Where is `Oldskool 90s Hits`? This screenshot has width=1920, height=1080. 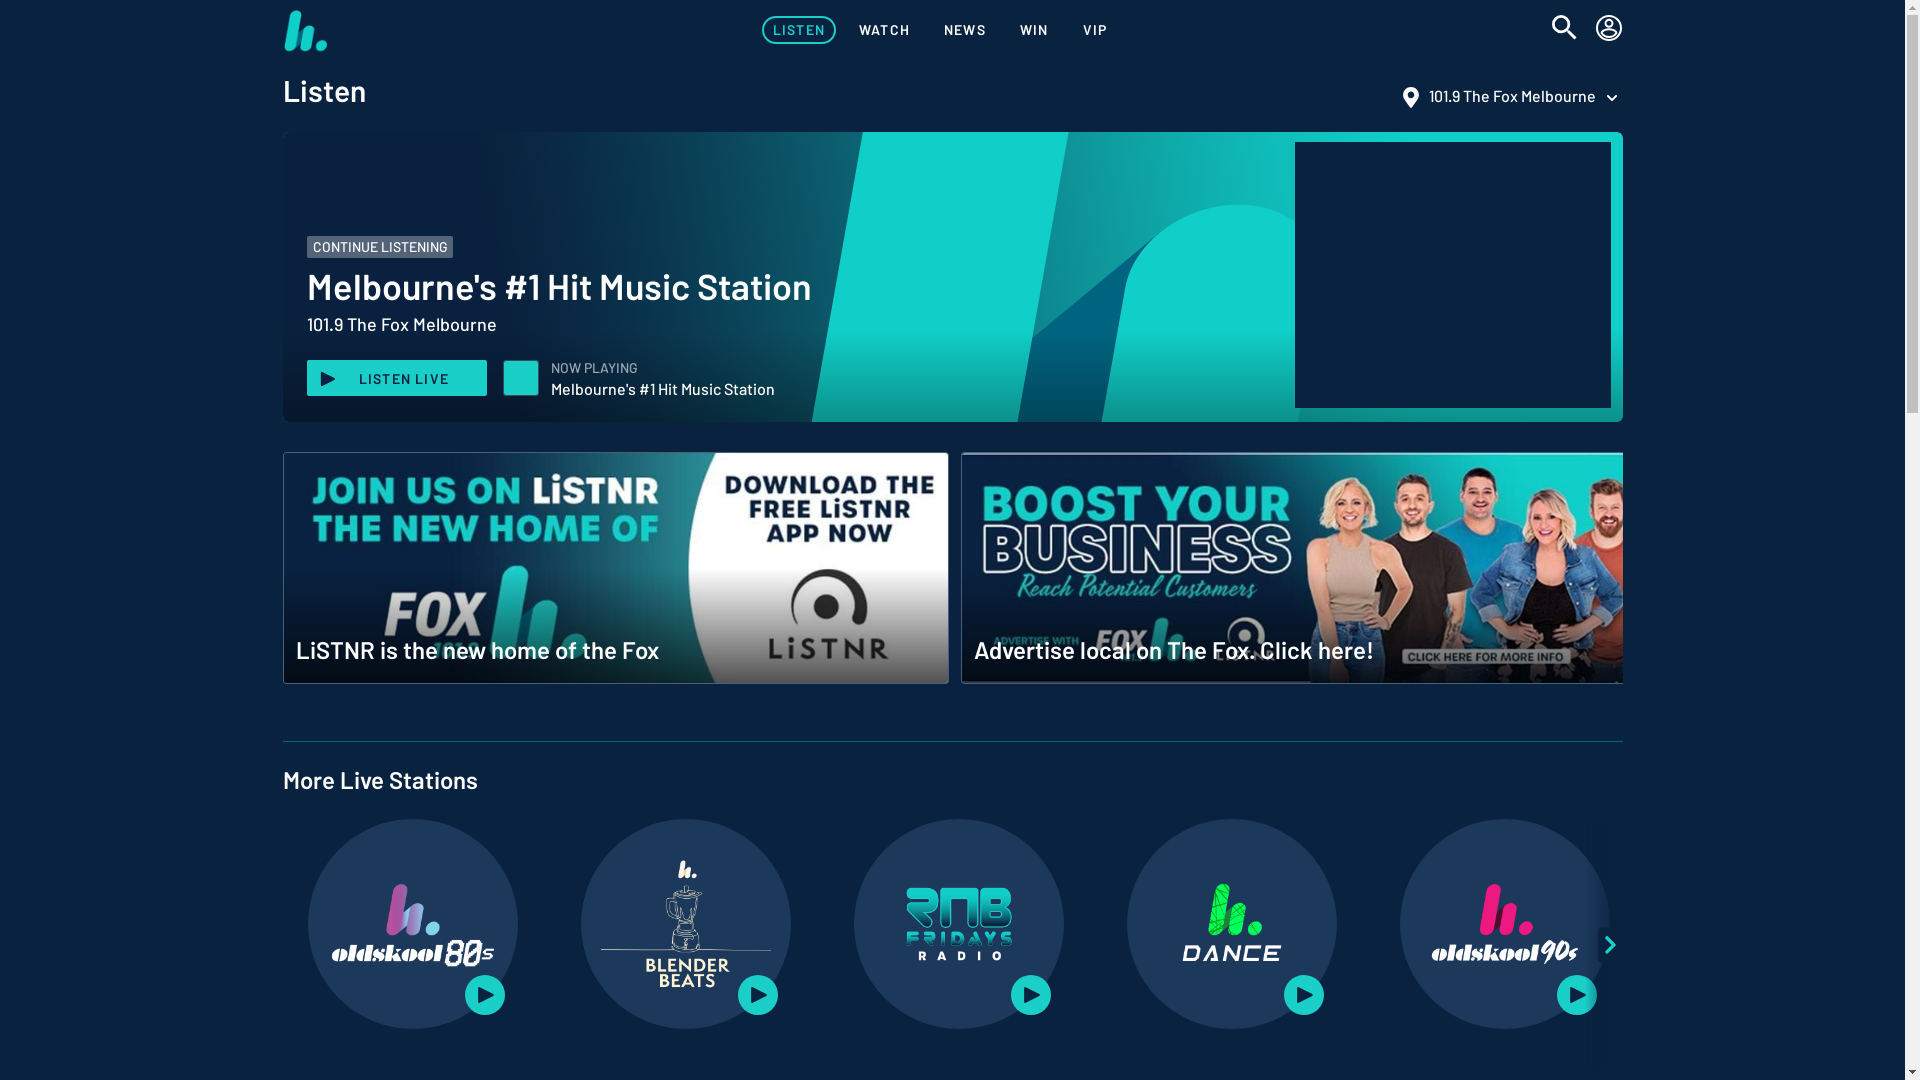
Oldskool 90s Hits is located at coordinates (1505, 924).